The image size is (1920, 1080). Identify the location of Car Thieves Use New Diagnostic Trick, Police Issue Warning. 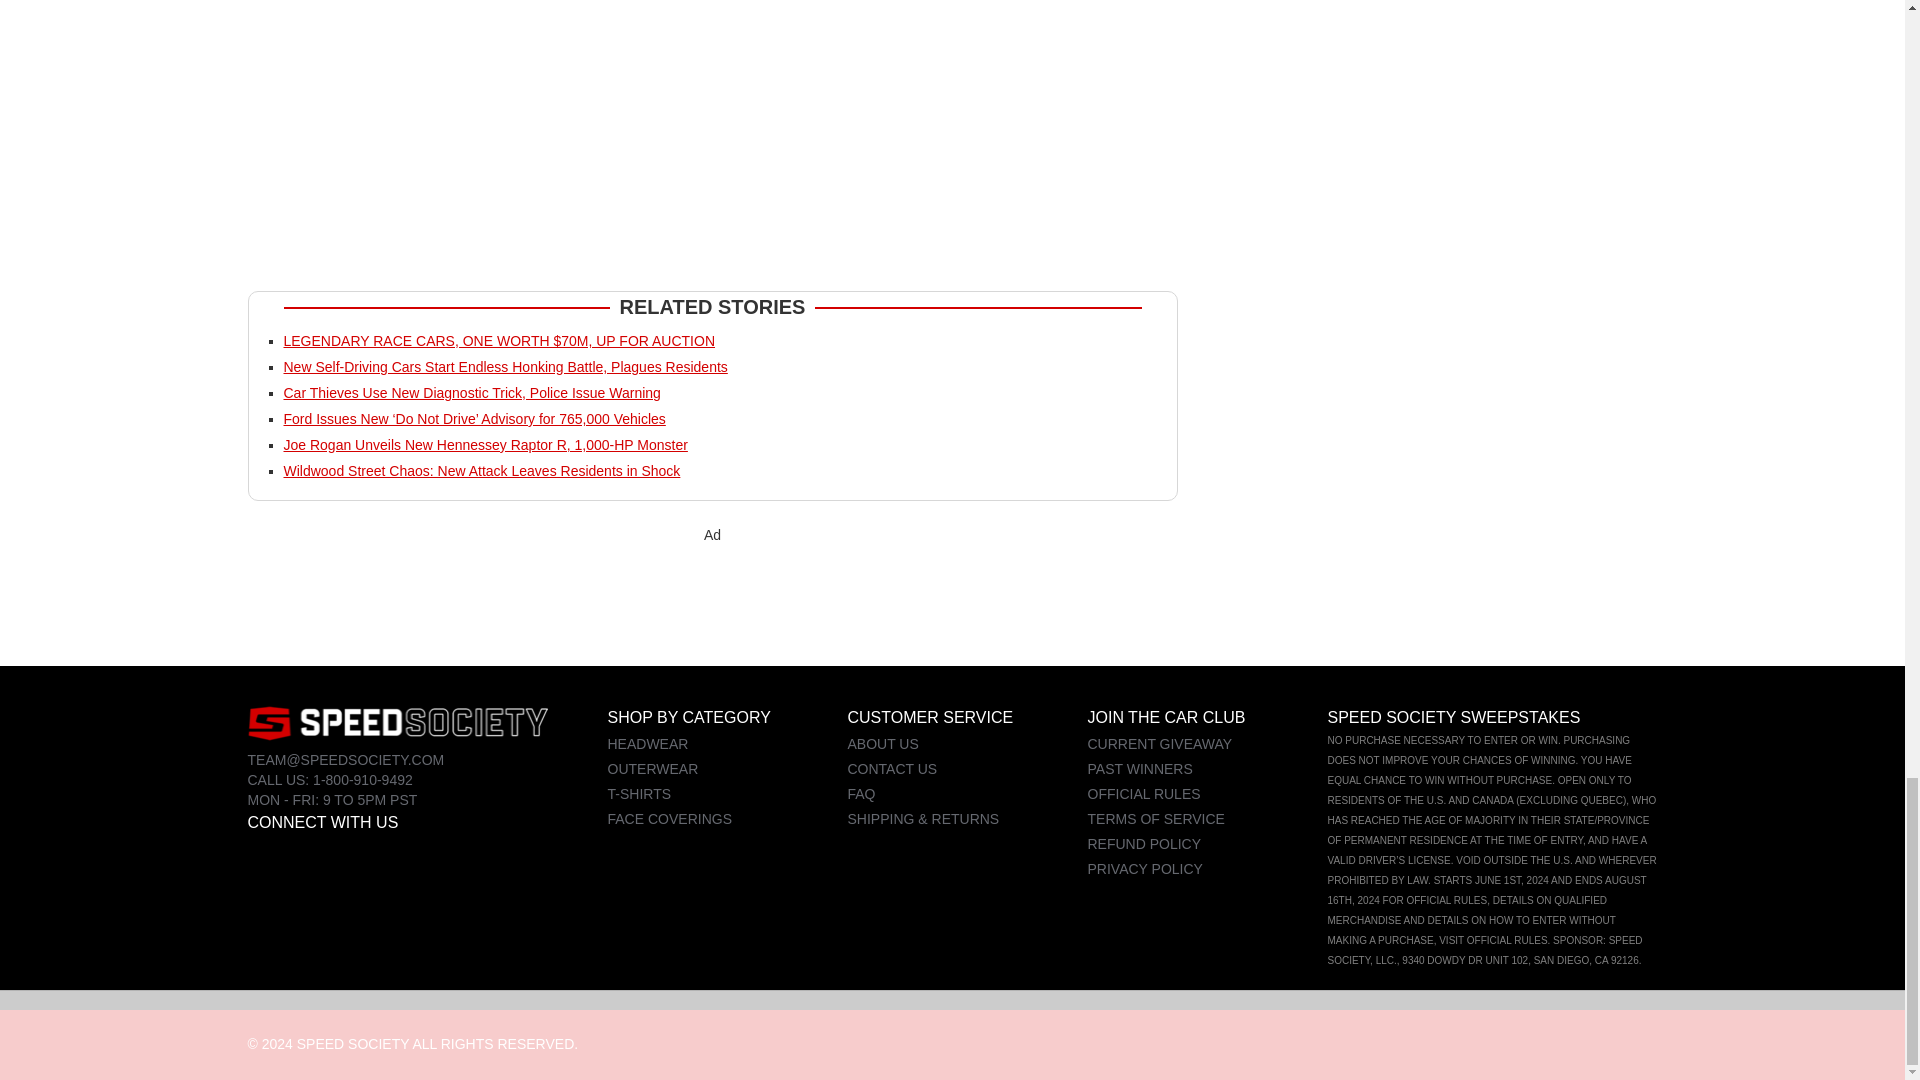
(472, 392).